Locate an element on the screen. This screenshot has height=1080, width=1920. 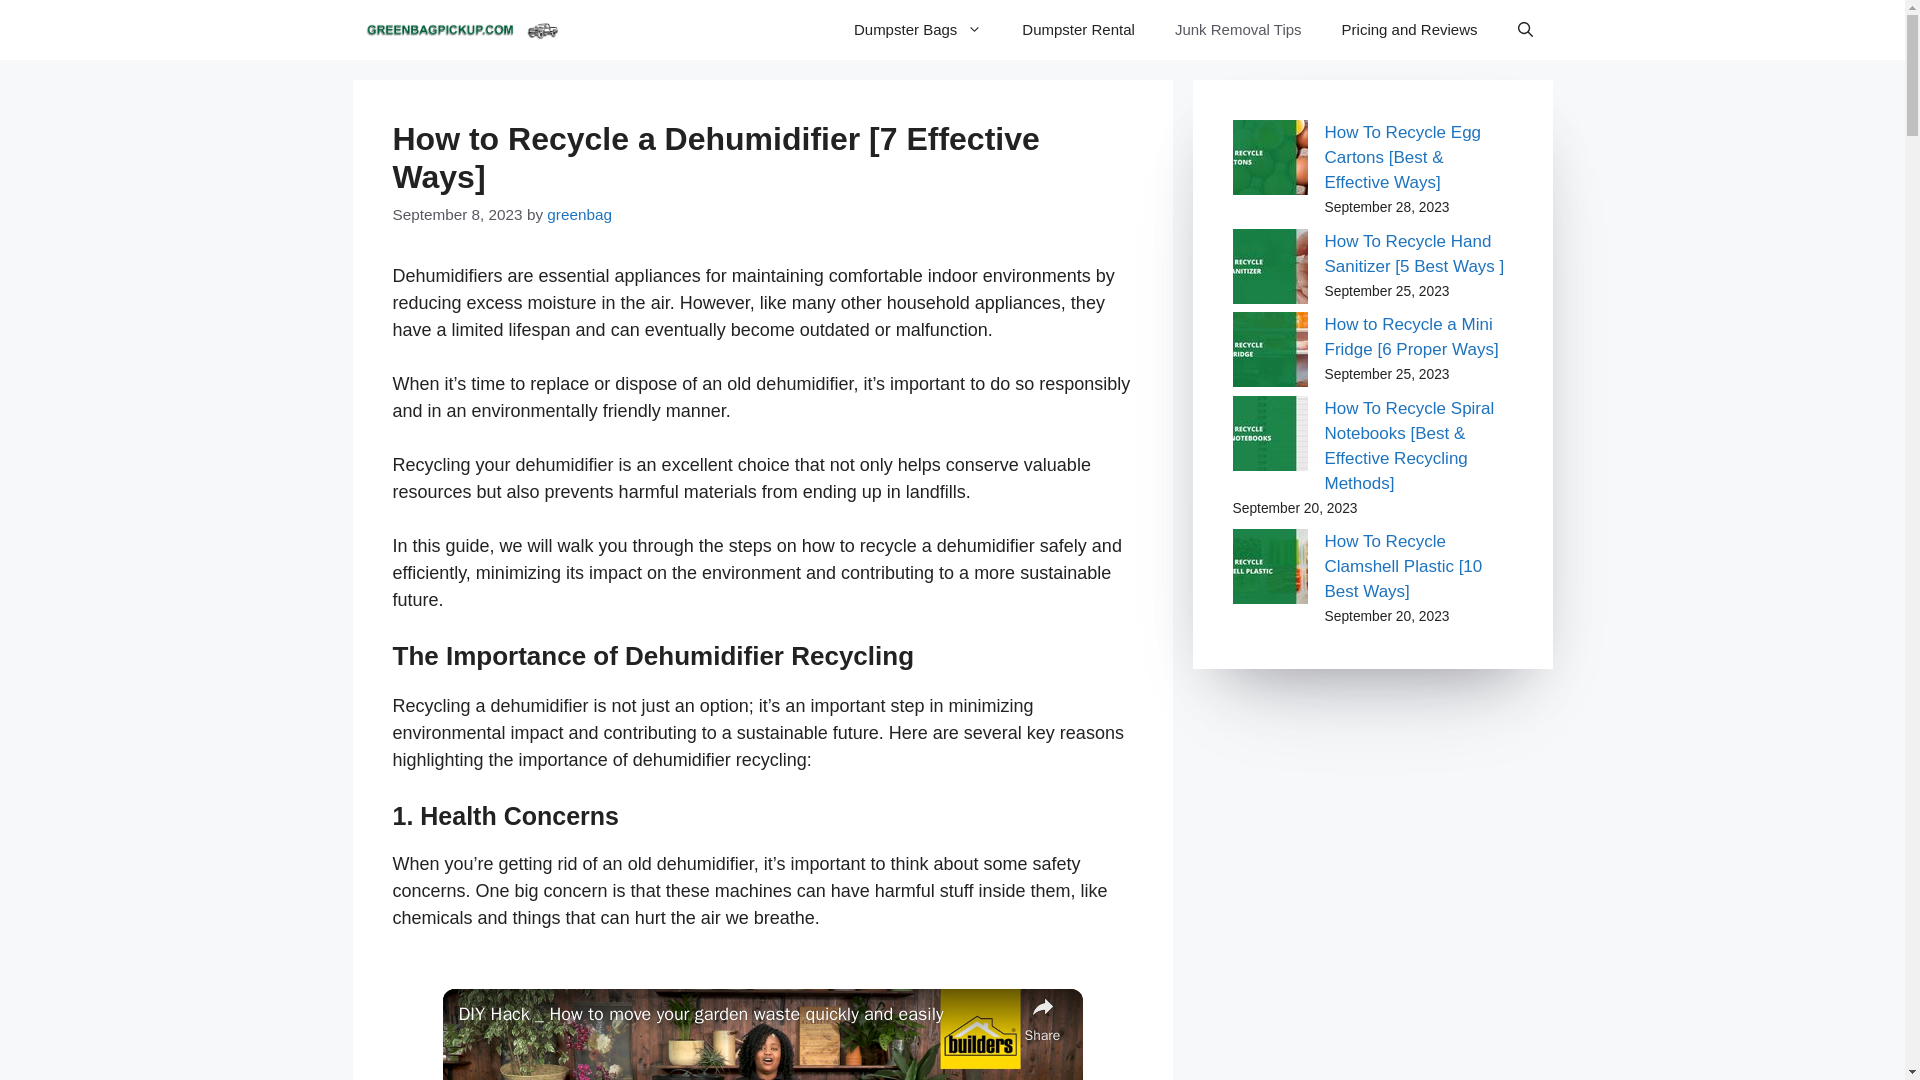
greenbag is located at coordinates (580, 214).